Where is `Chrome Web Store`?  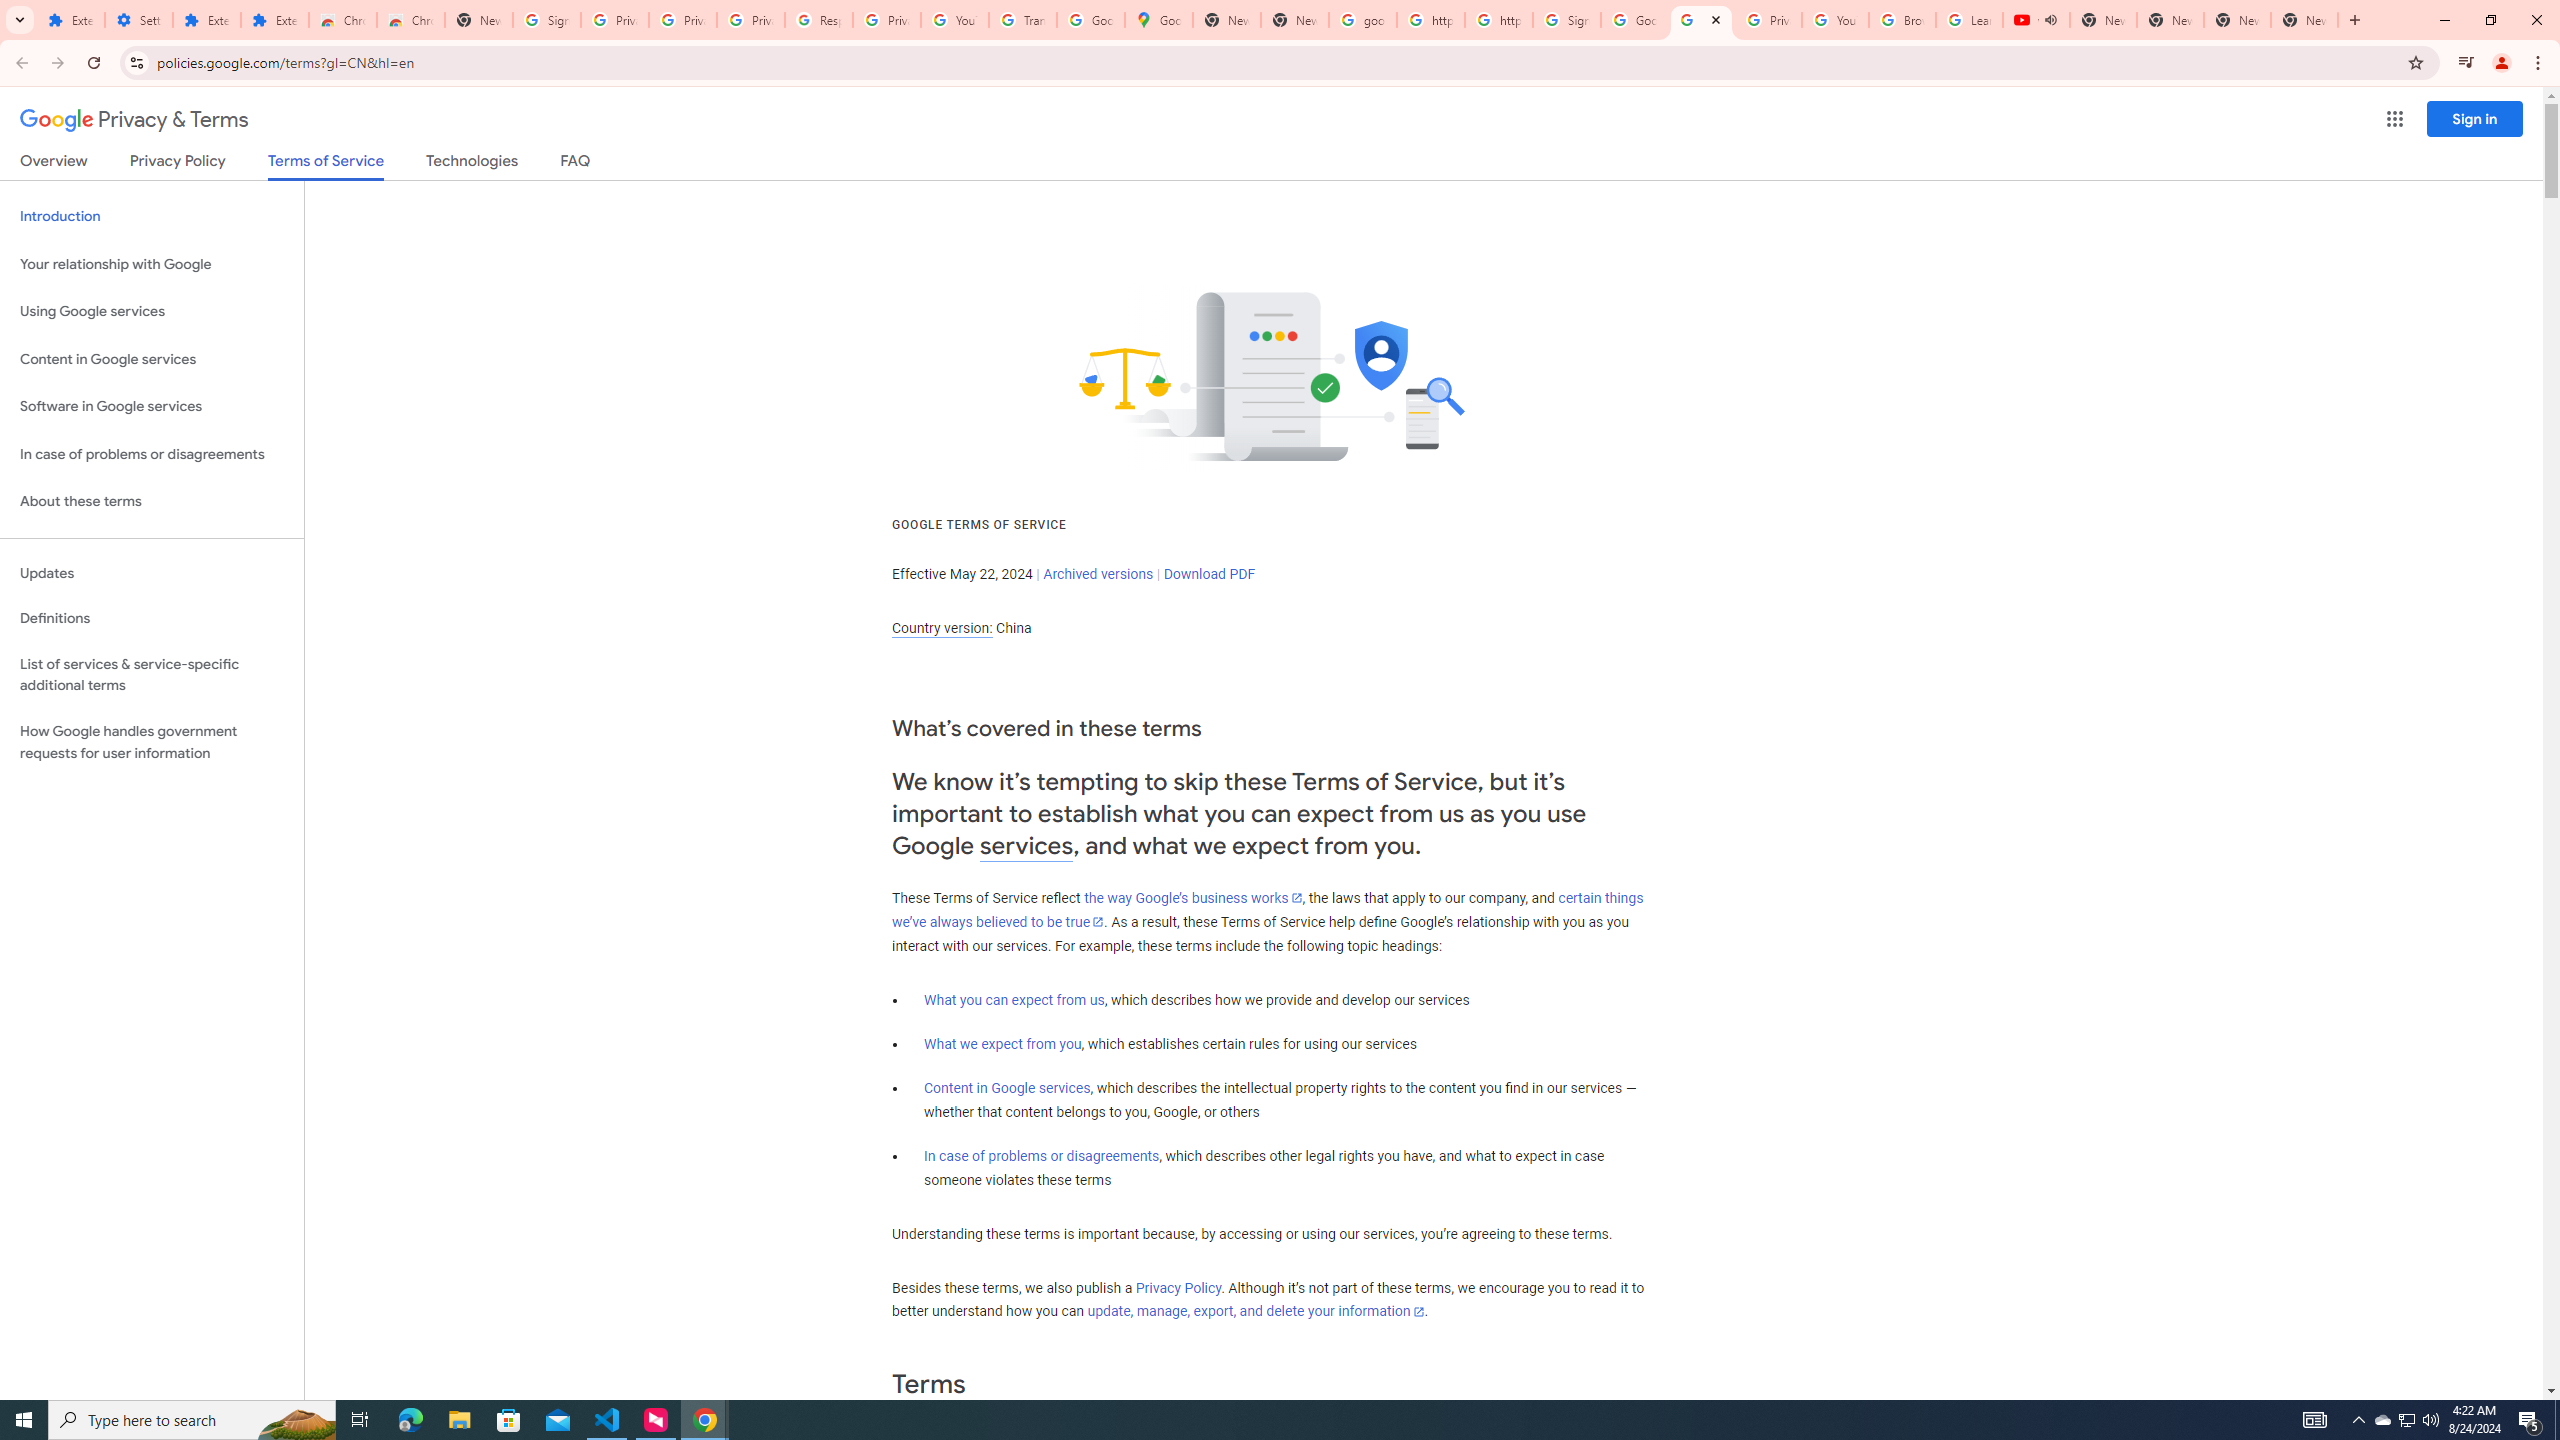 Chrome Web Store is located at coordinates (342, 20).